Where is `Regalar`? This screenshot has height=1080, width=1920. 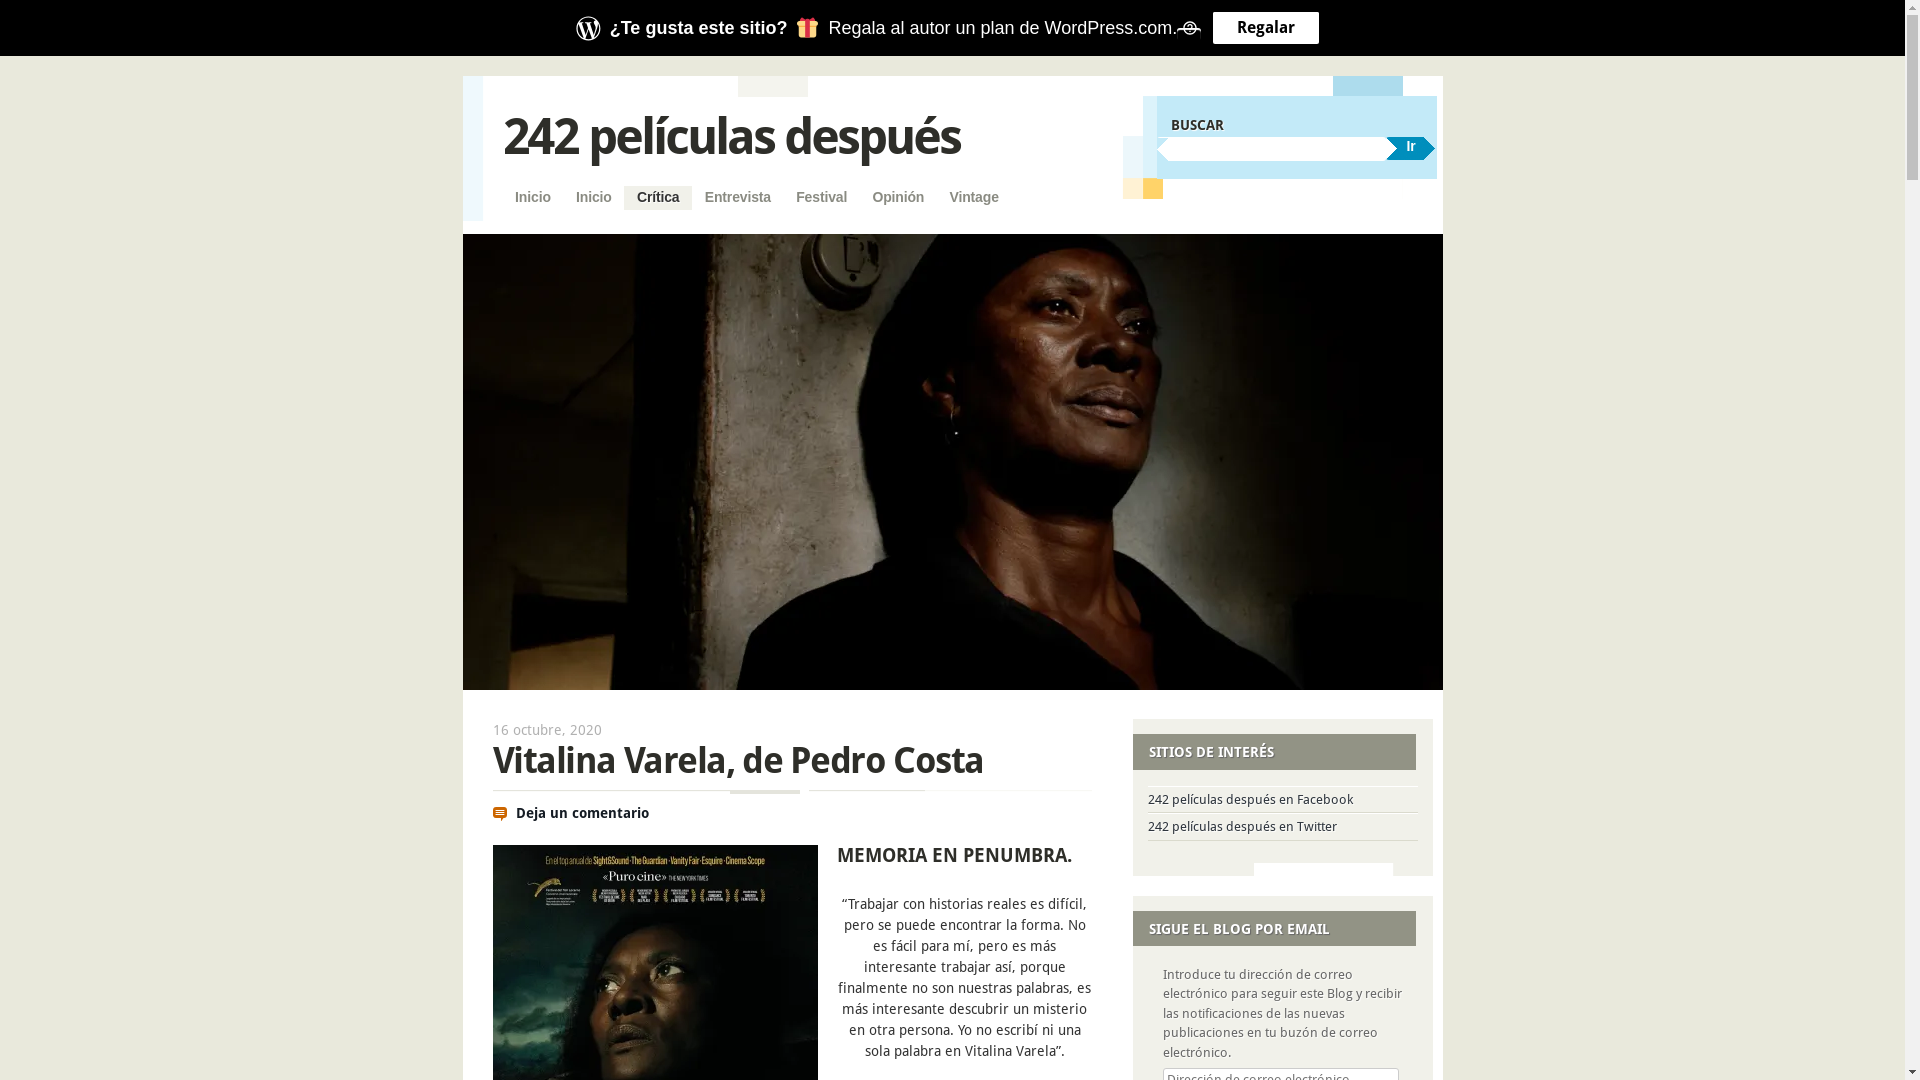
Regalar is located at coordinates (1266, 28).